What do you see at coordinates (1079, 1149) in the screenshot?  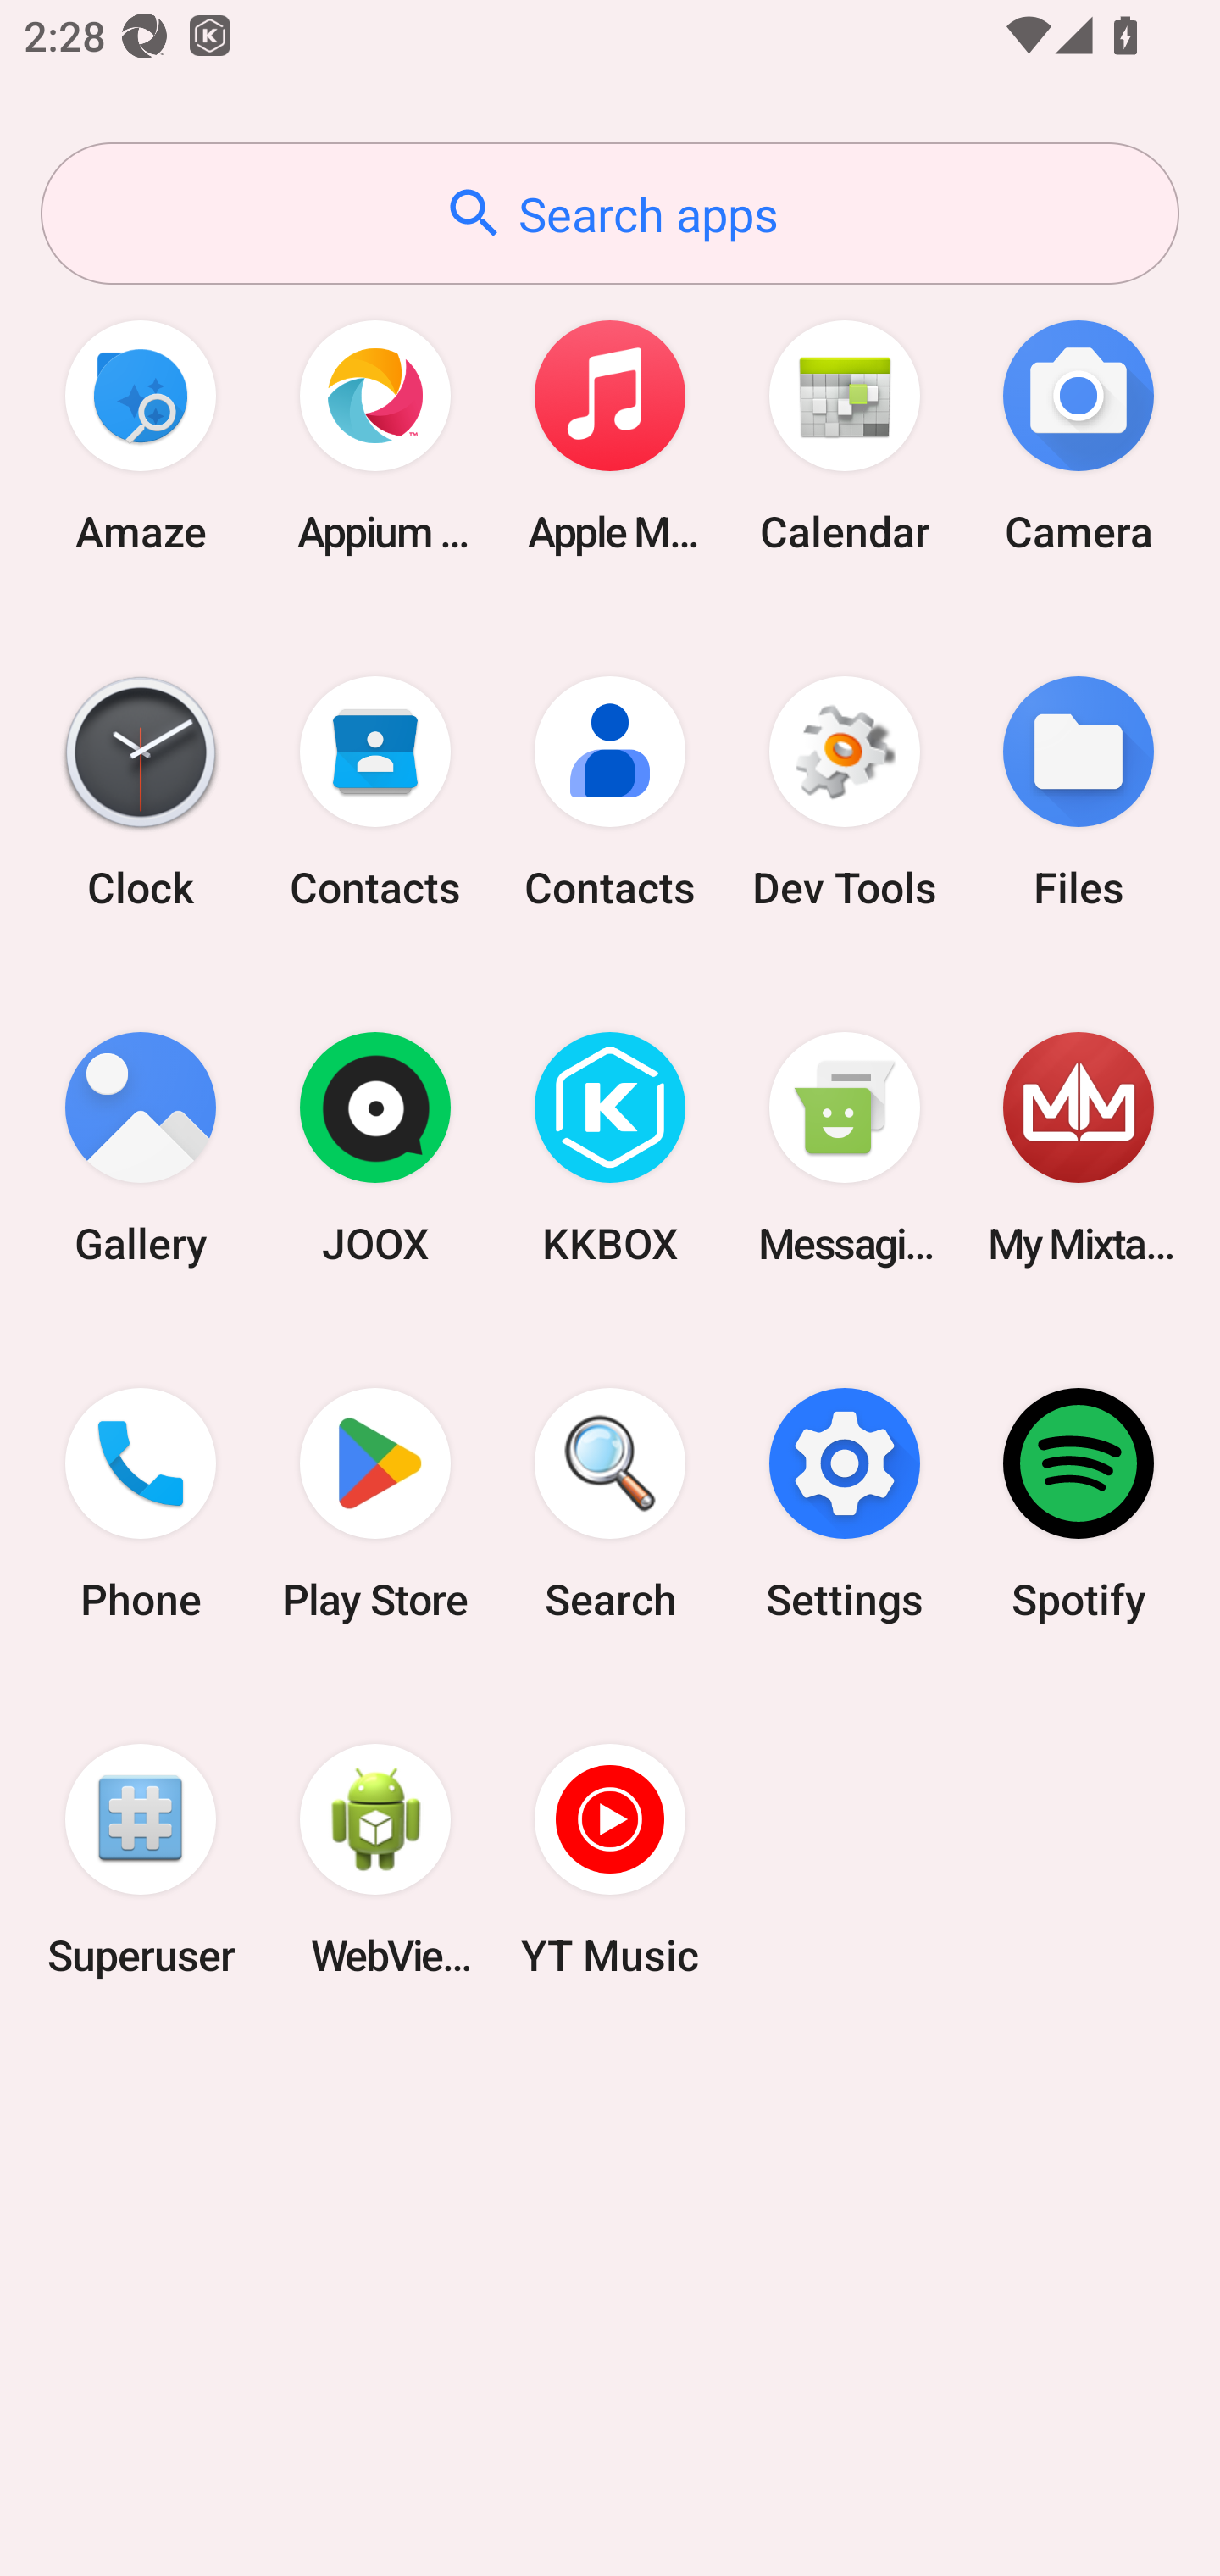 I see `My Mixtapez` at bounding box center [1079, 1149].